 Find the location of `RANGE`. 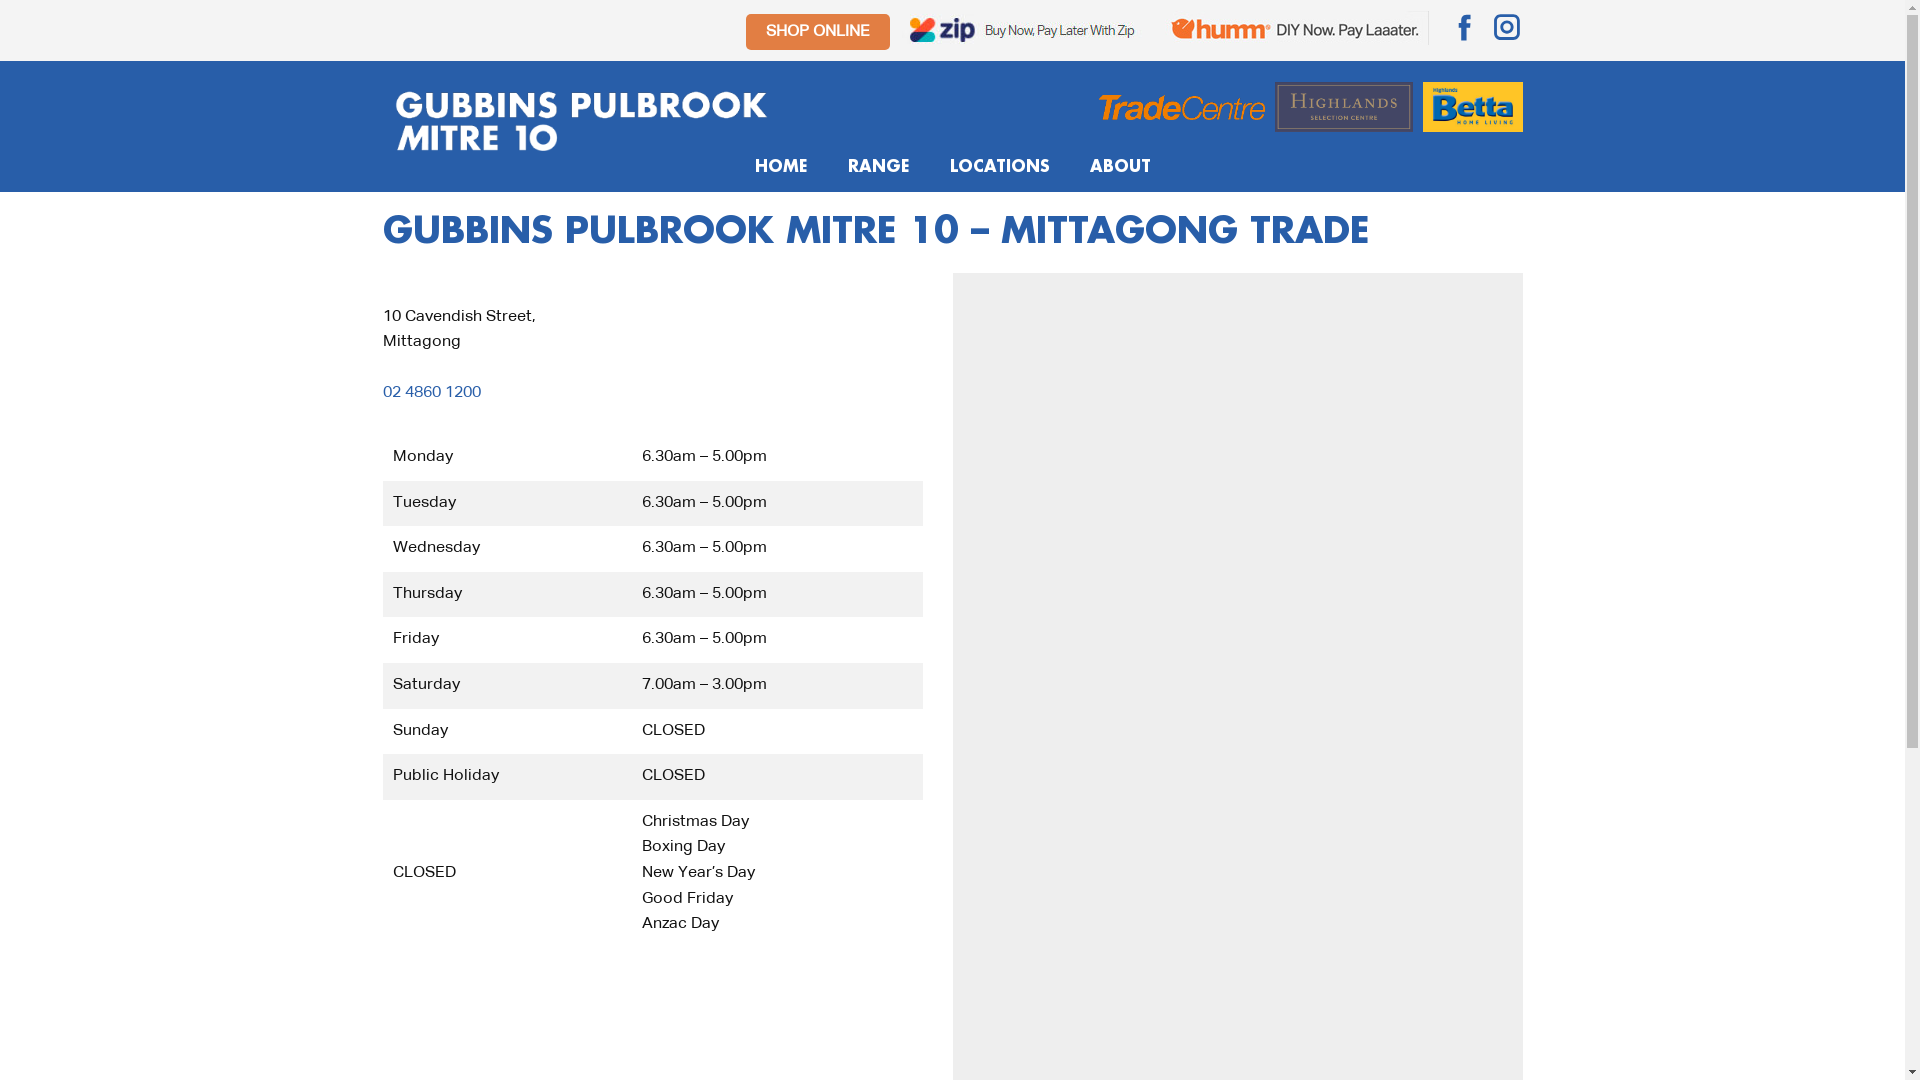

RANGE is located at coordinates (879, 168).